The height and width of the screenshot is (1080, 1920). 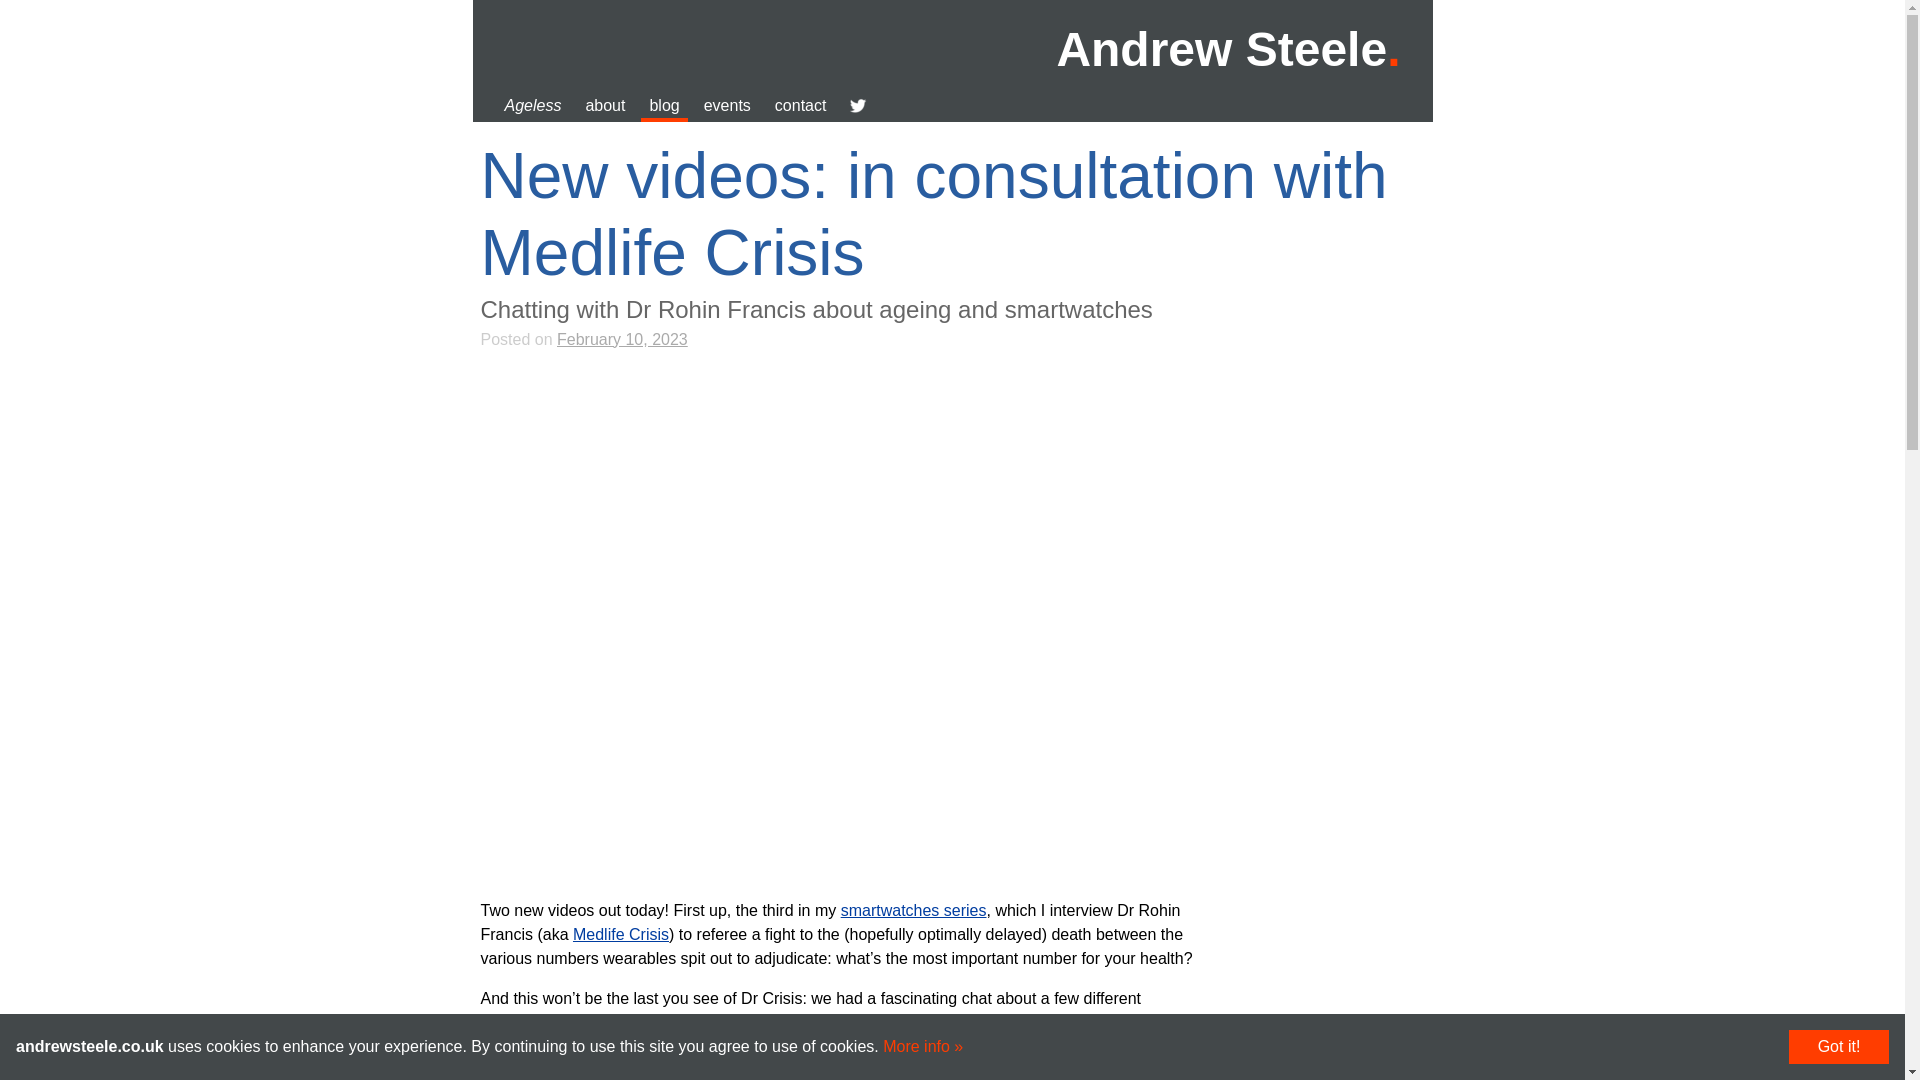 I want to click on about, so click(x=605, y=106).